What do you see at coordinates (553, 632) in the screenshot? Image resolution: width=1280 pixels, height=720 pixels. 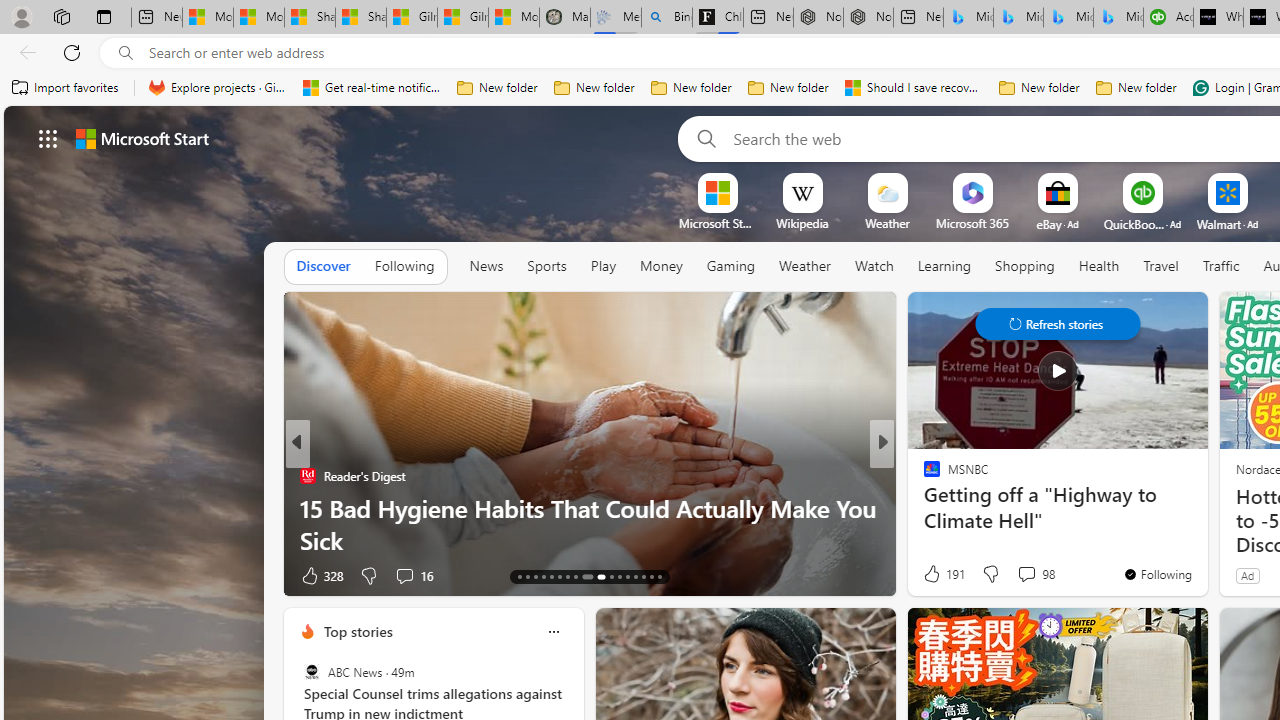 I see `Class: icon-img` at bounding box center [553, 632].